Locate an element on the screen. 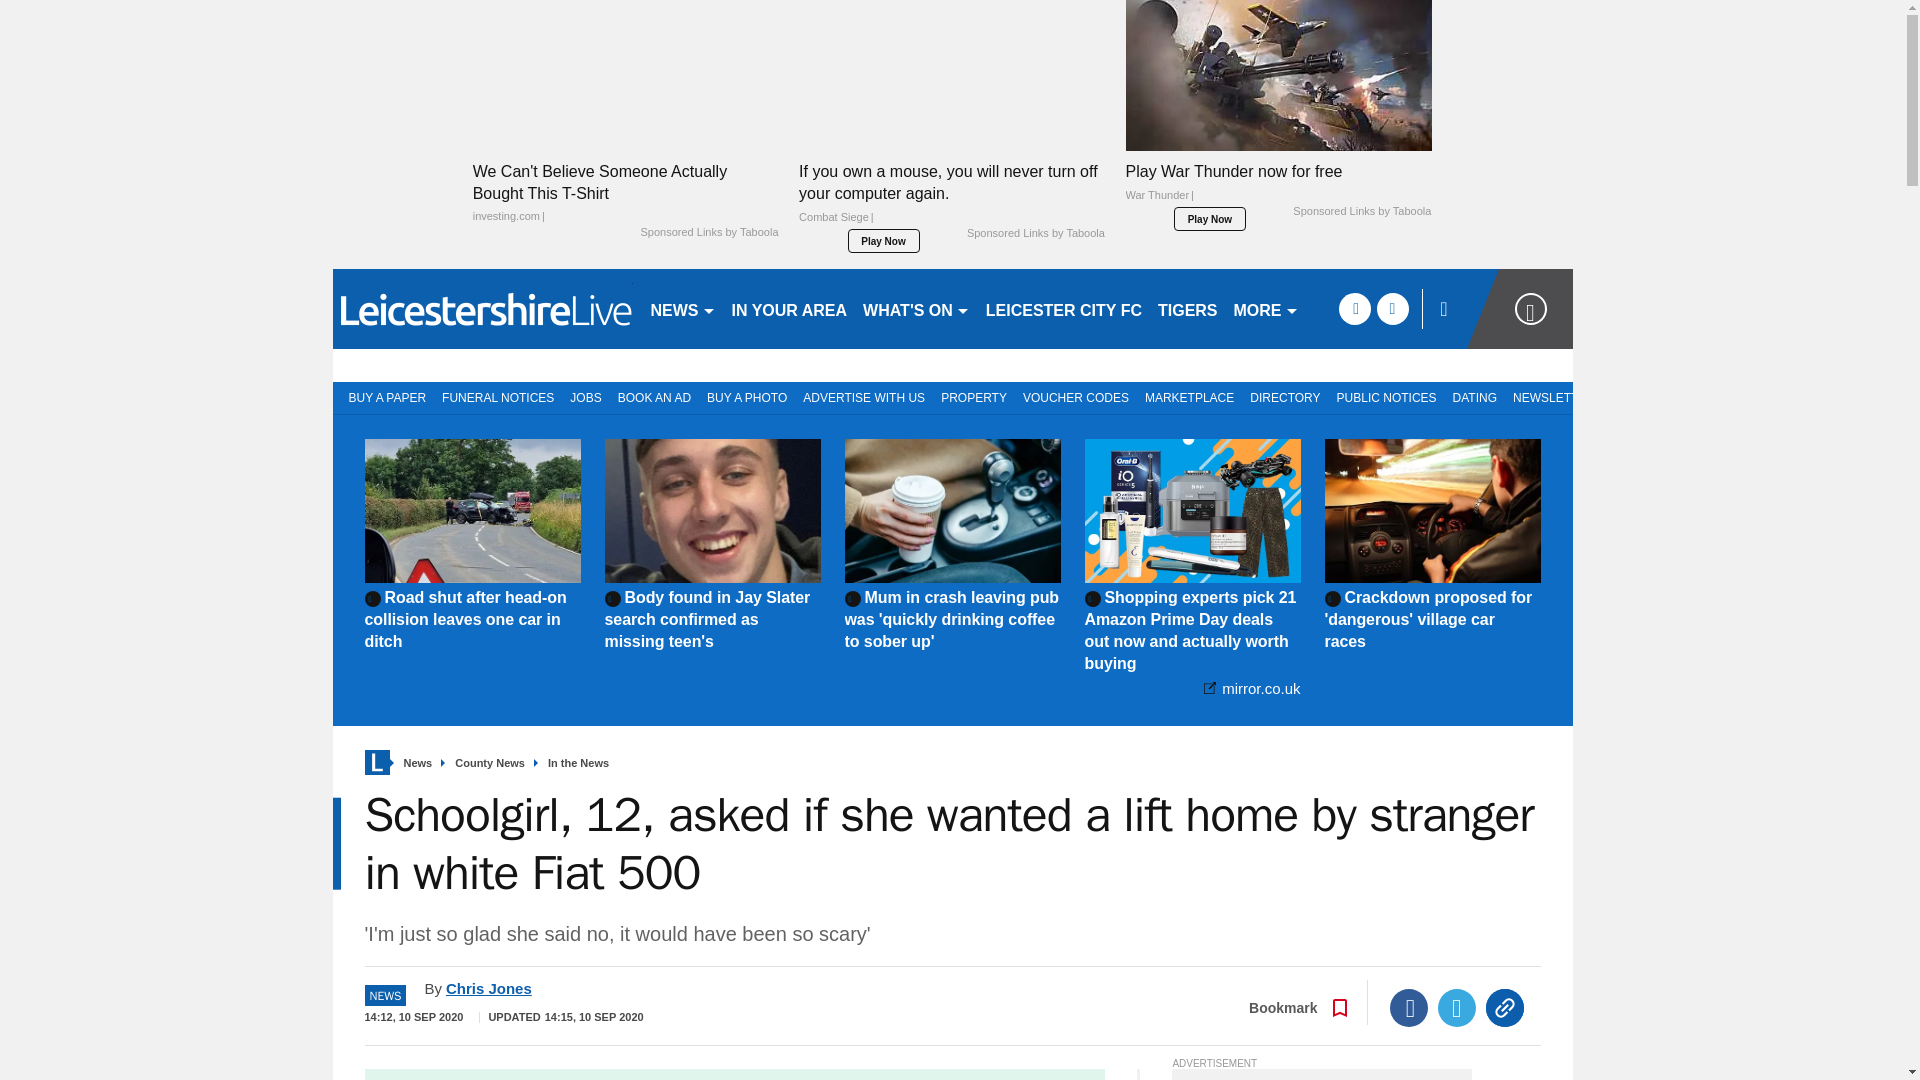 This screenshot has height=1080, width=1920. IN YOUR AREA is located at coordinates (790, 308).